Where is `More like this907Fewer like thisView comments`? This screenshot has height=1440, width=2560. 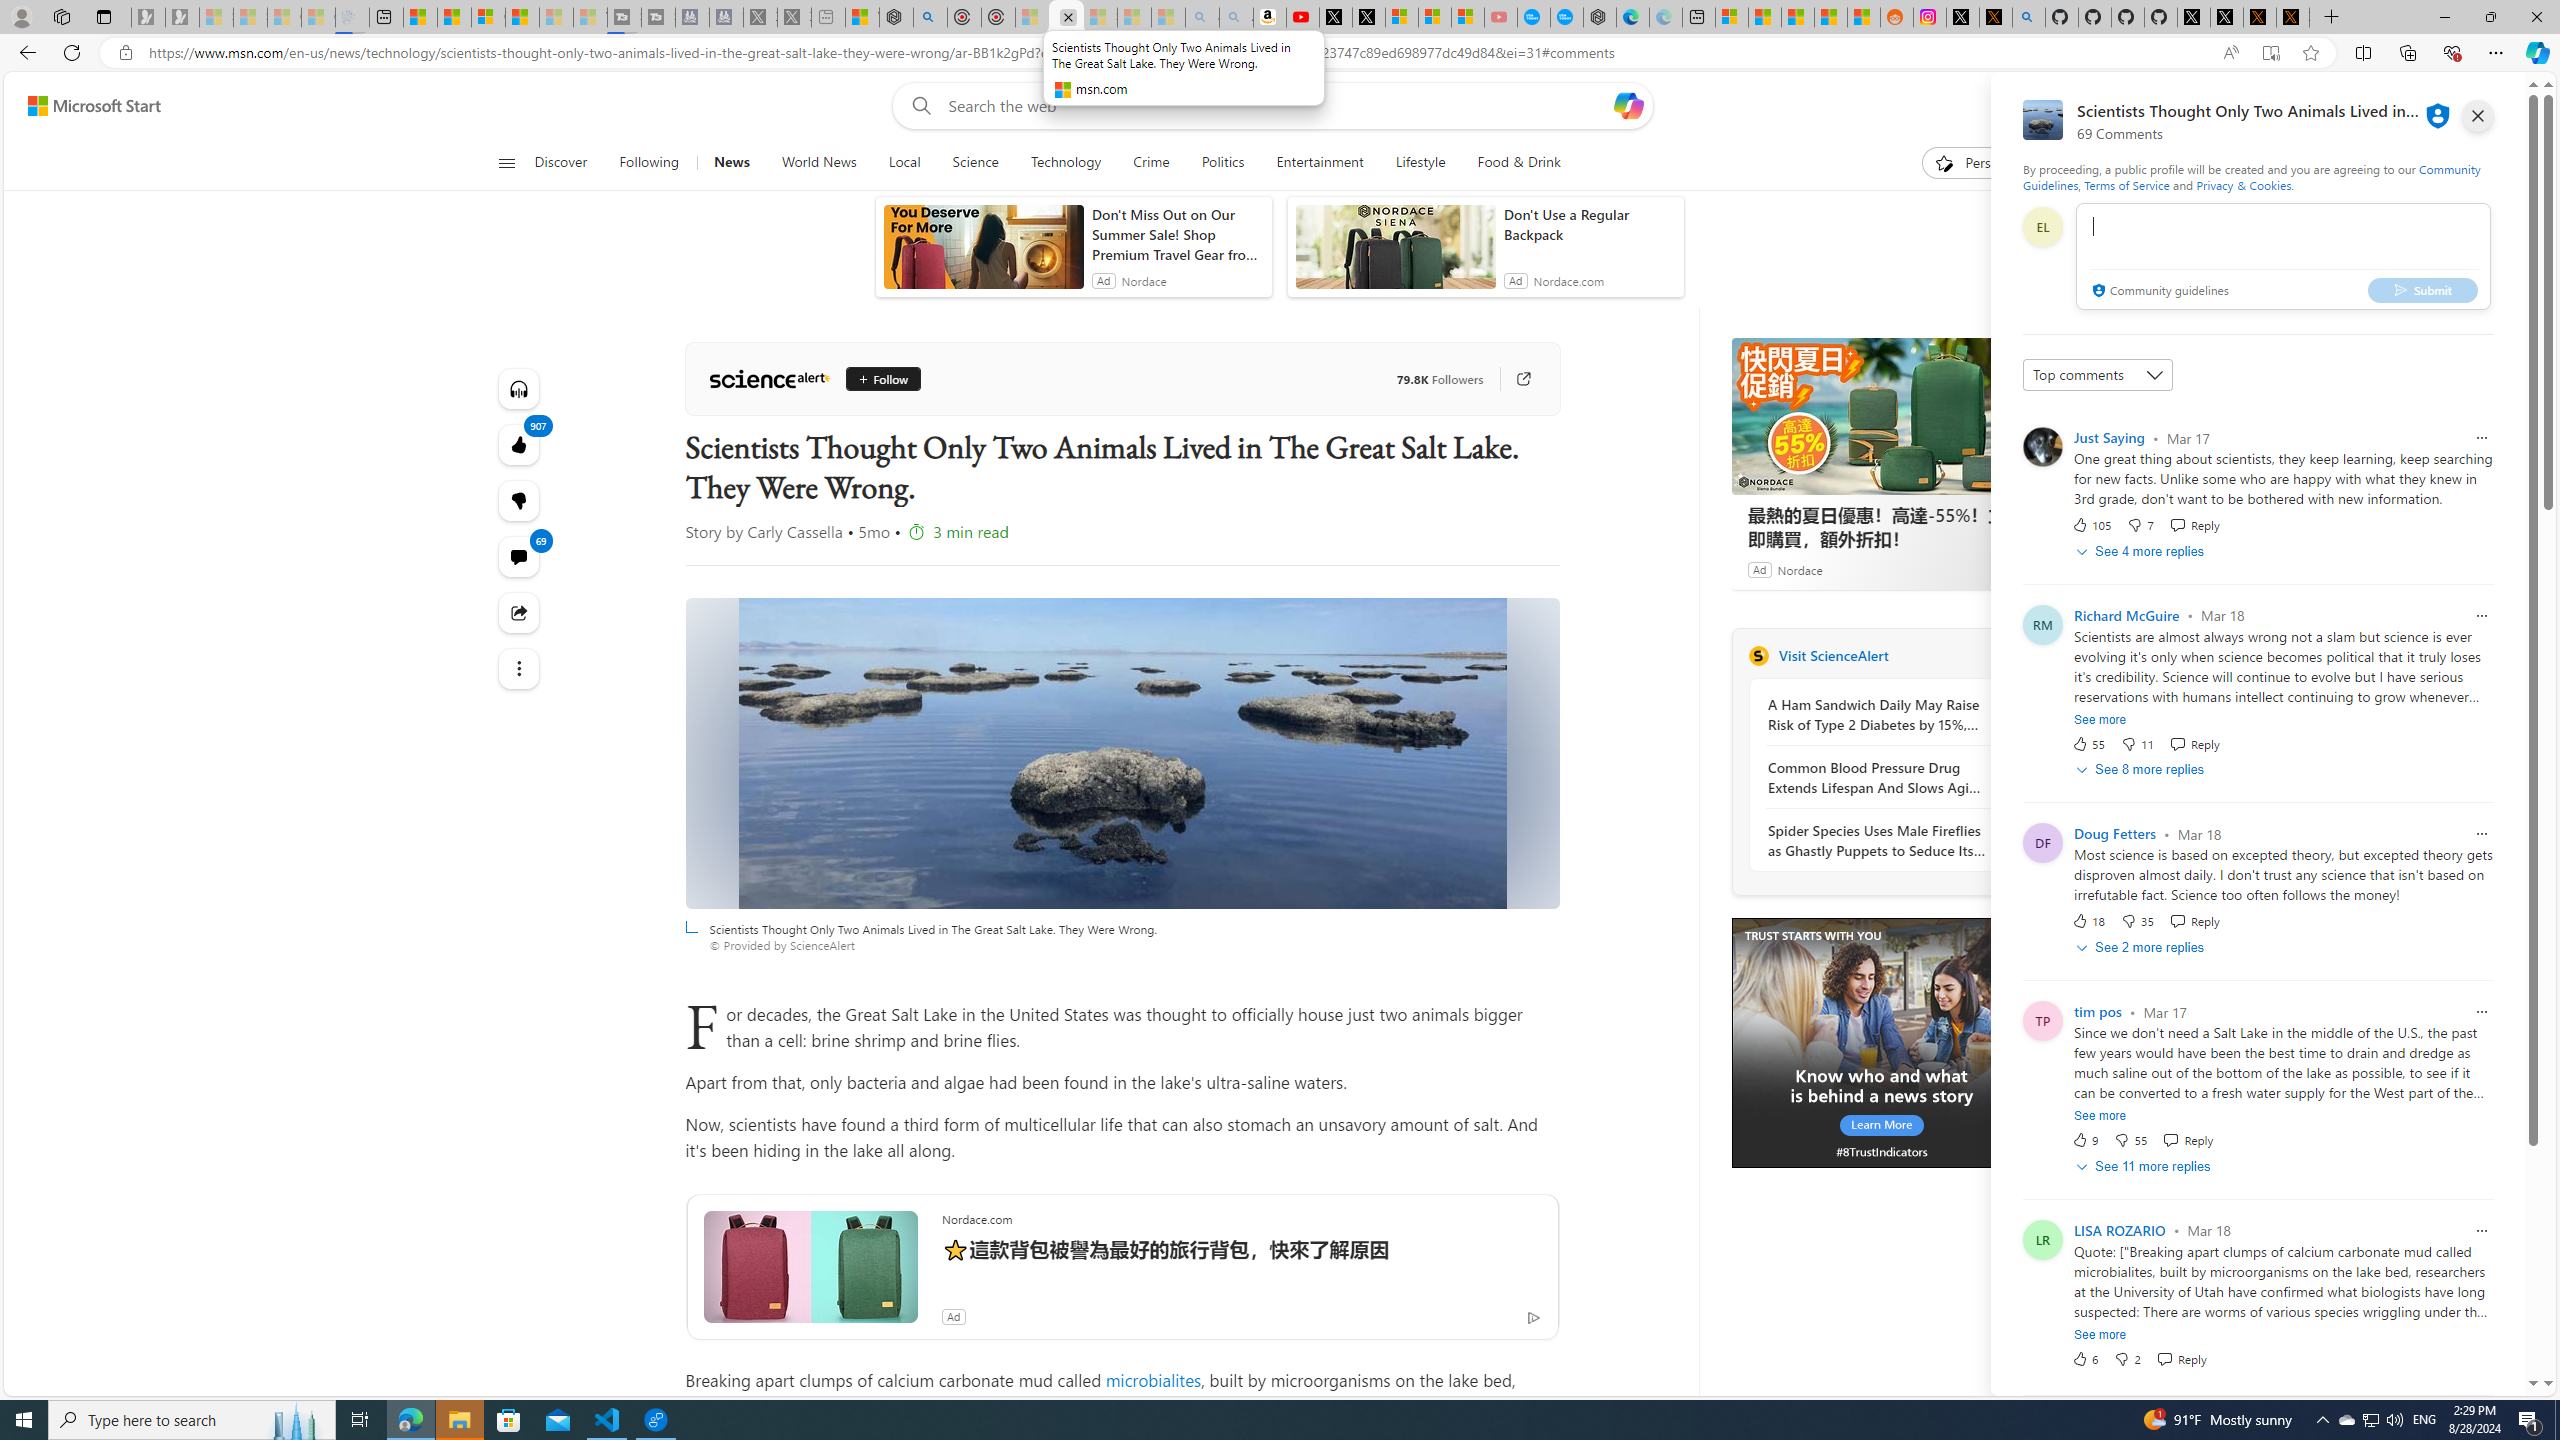 More like this907Fewer like thisView comments is located at coordinates (520, 500).